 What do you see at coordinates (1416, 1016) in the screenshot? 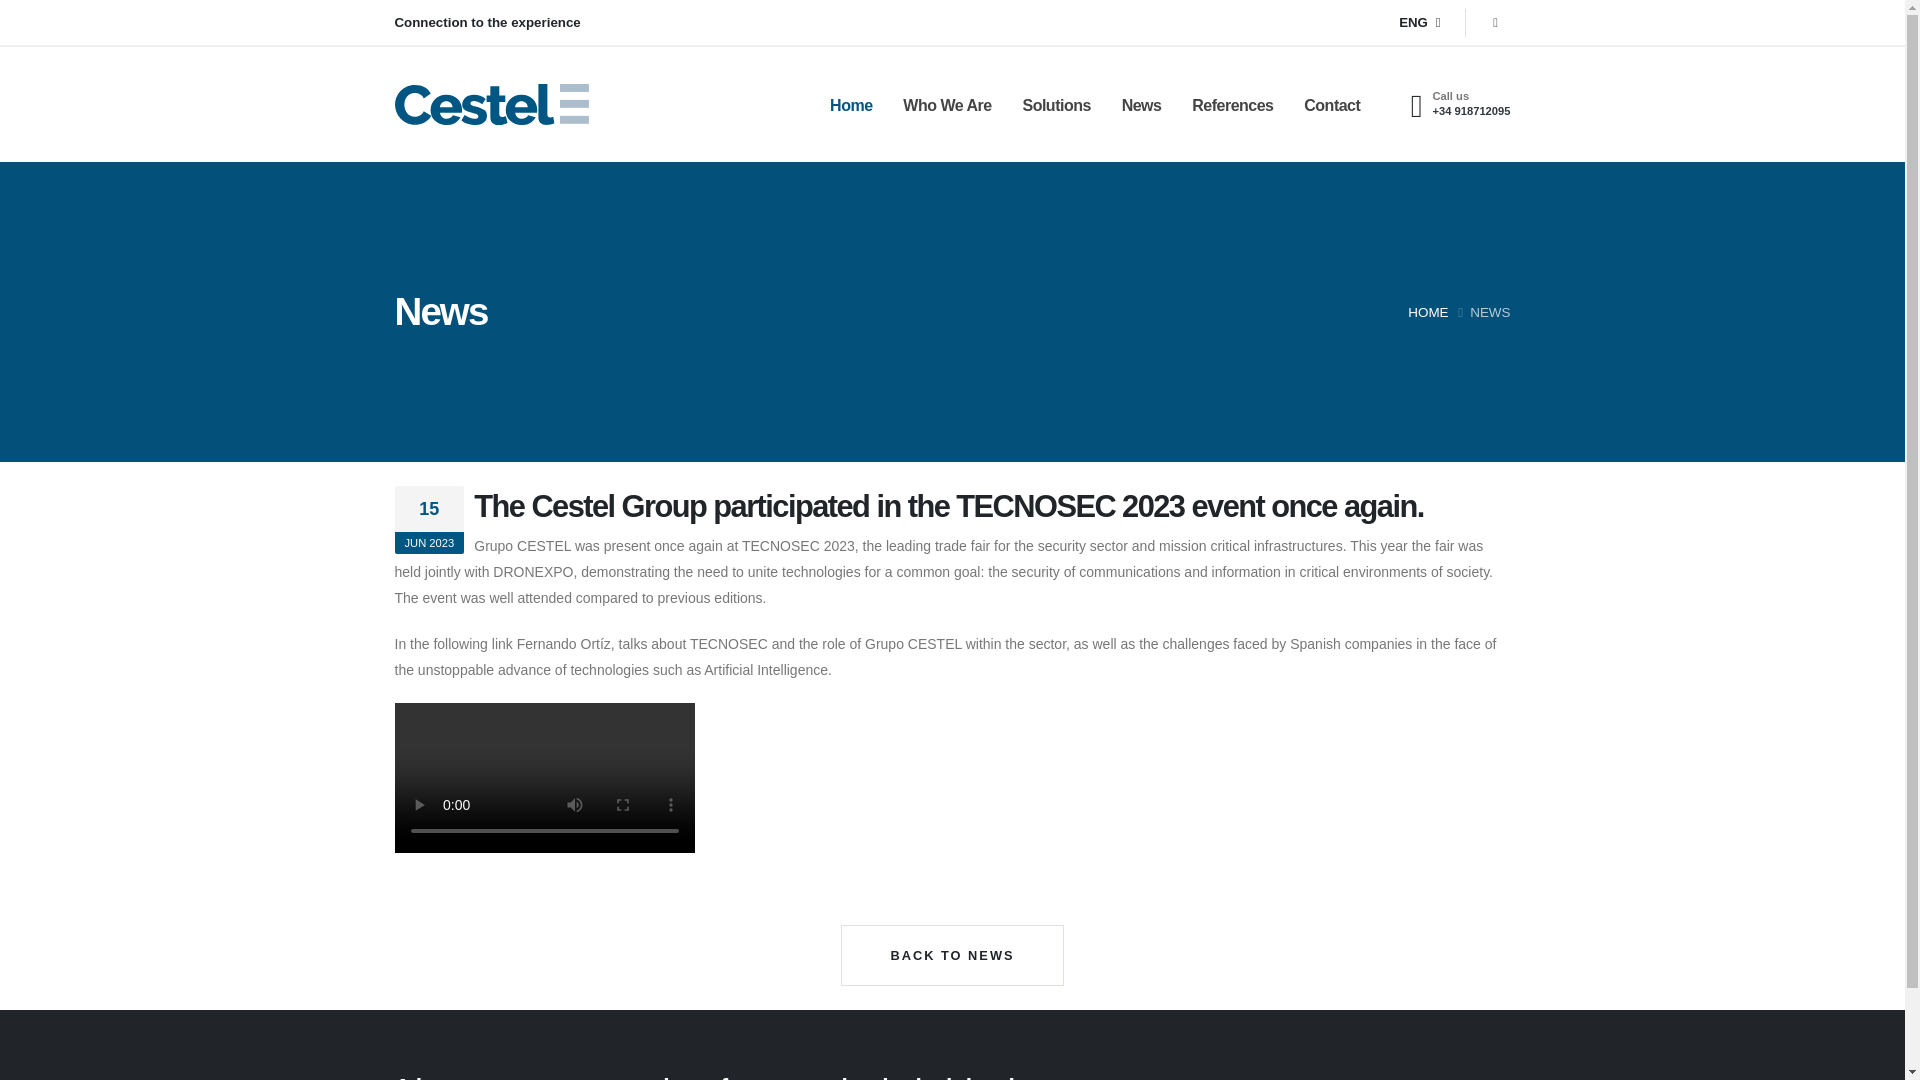
I see `ENG` at bounding box center [1416, 1016].